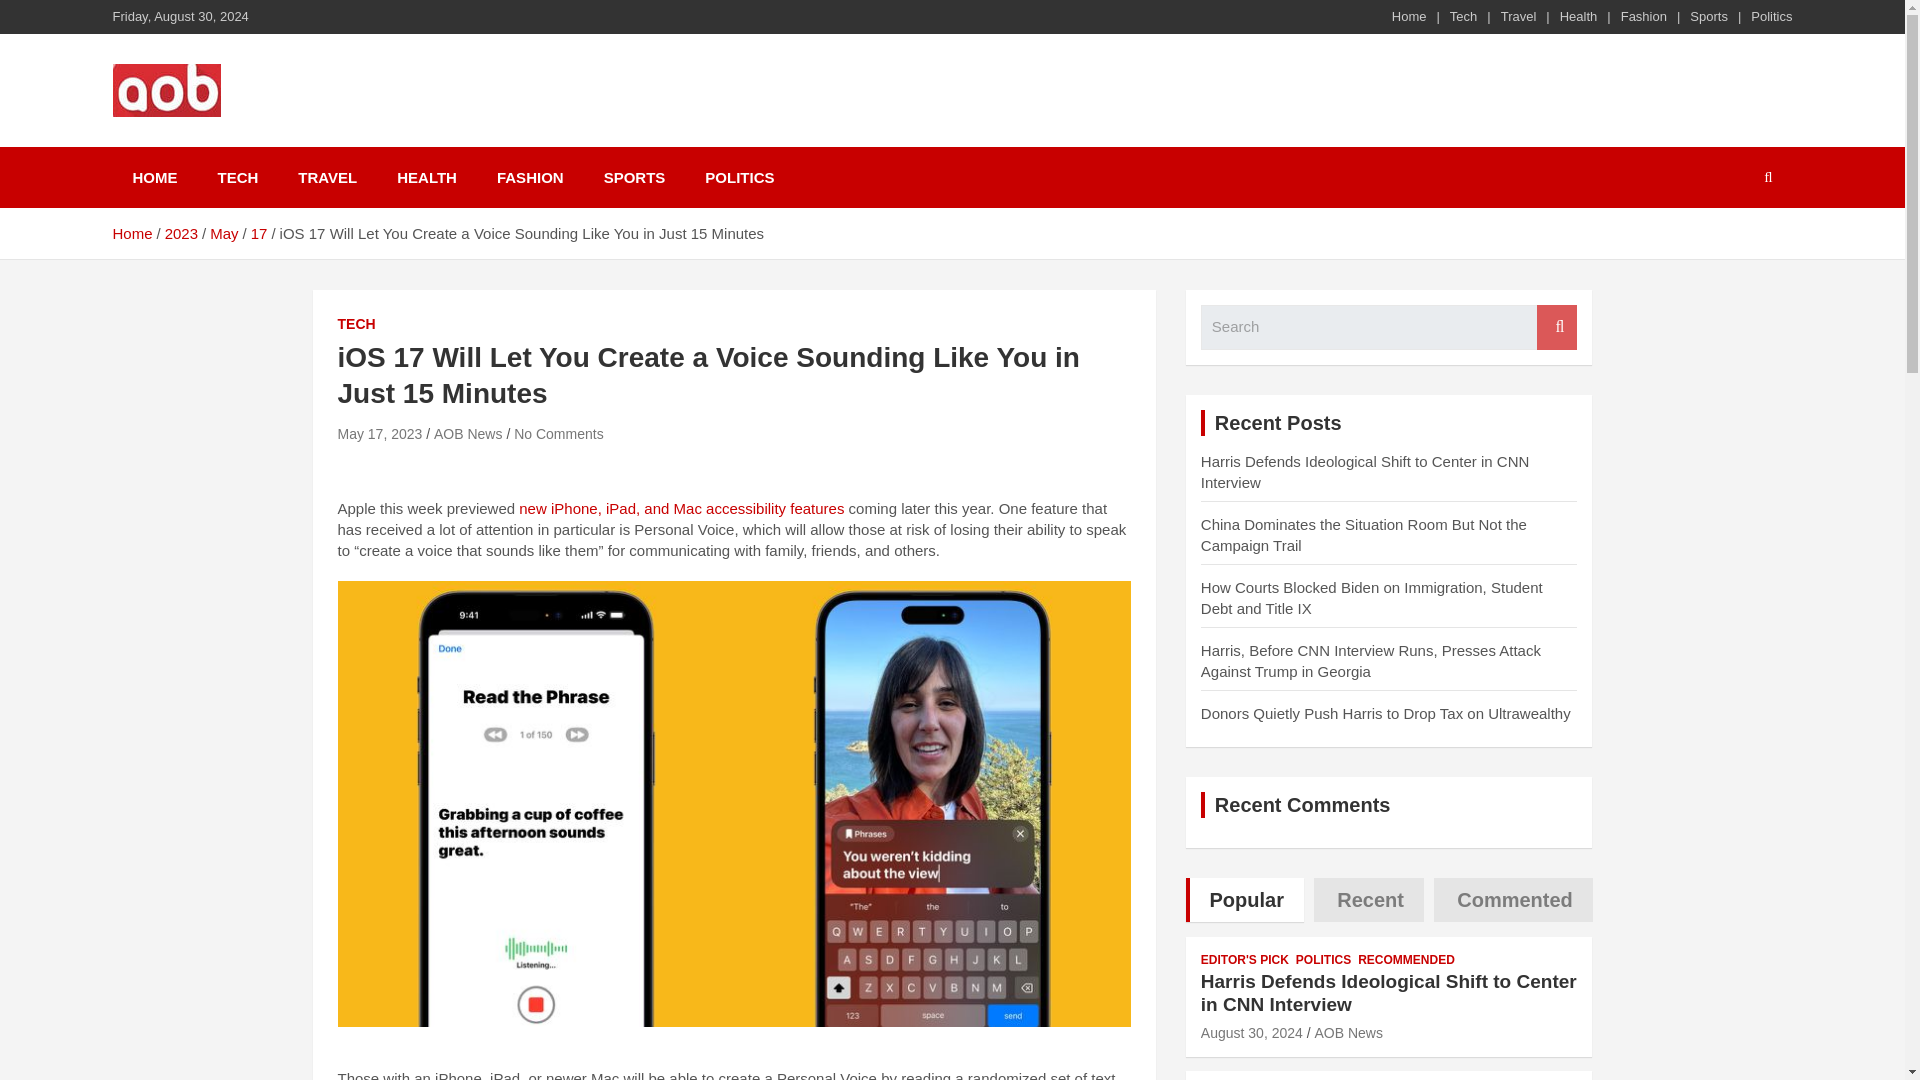 The height and width of the screenshot is (1080, 1920). What do you see at coordinates (1364, 472) in the screenshot?
I see `Harris Defends Ideological Shift to Center in CNN Interview` at bounding box center [1364, 472].